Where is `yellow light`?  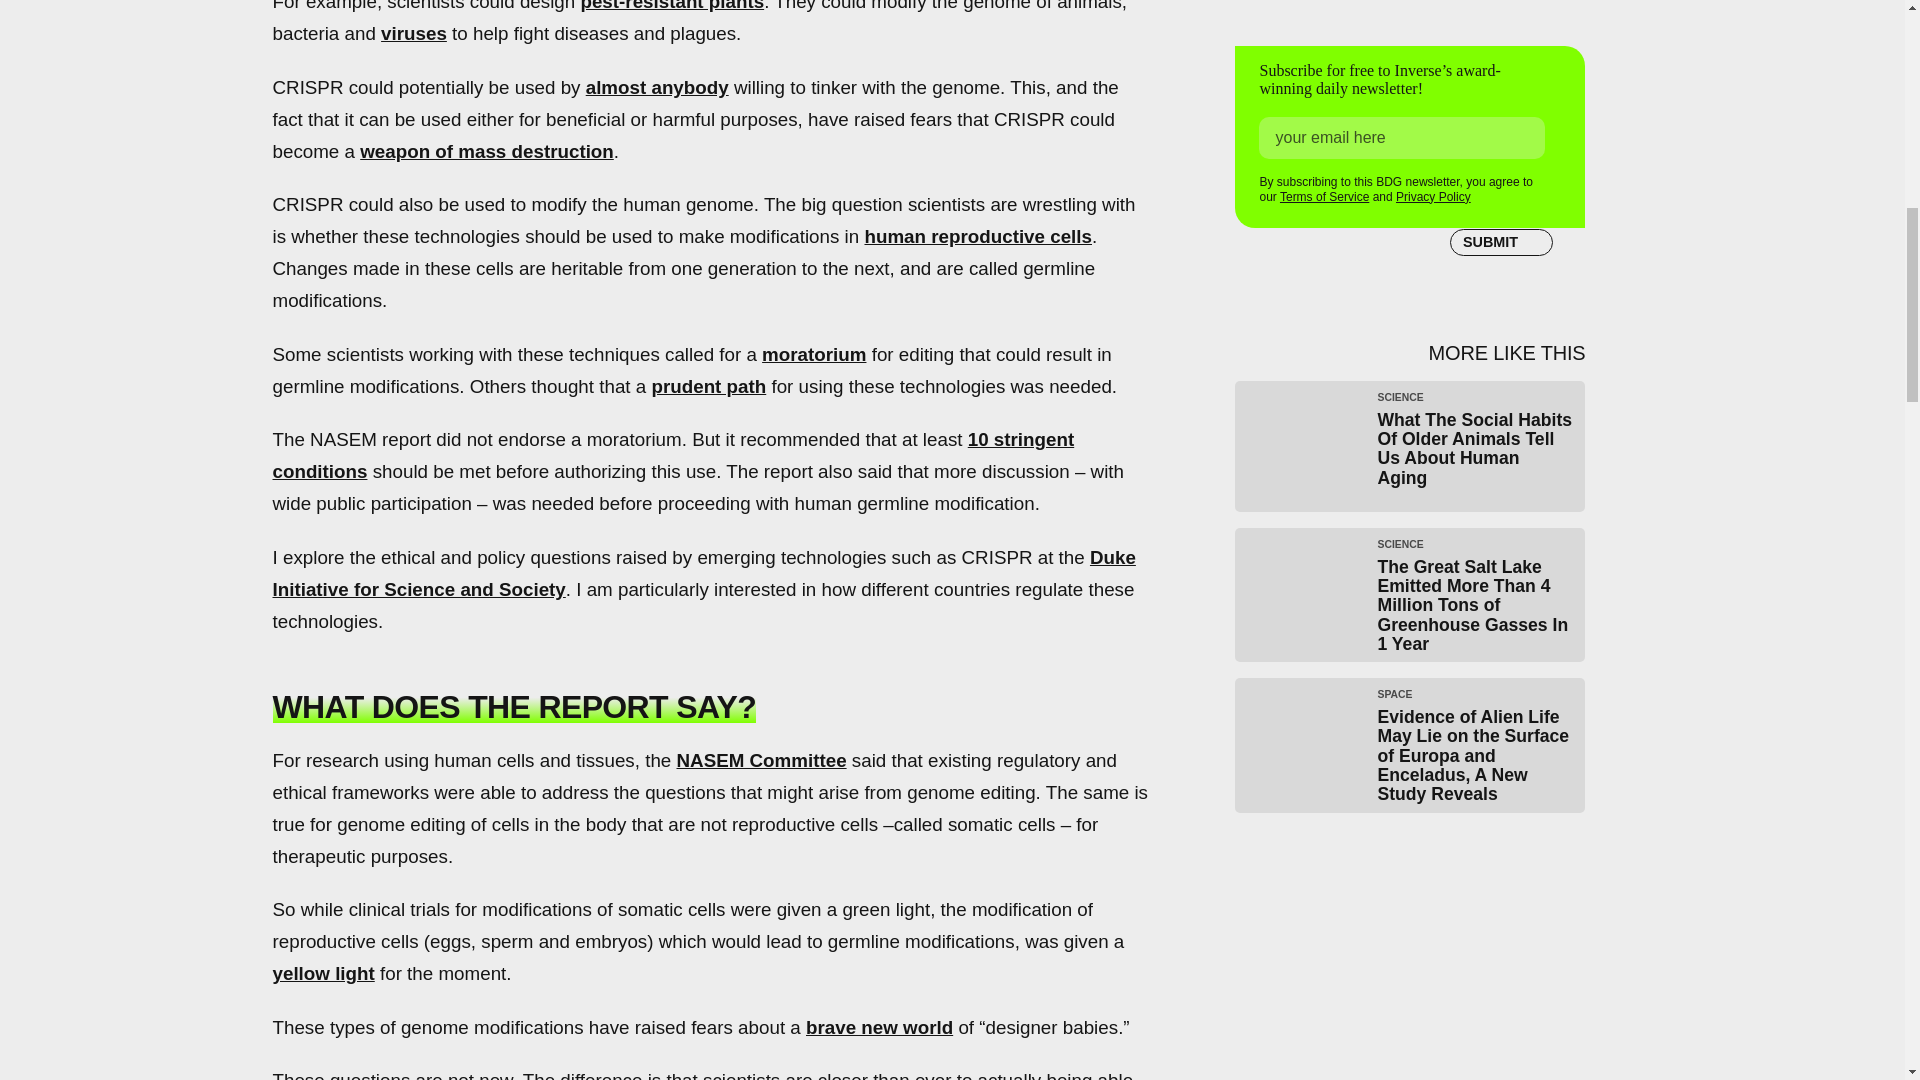
yellow light is located at coordinates (323, 973).